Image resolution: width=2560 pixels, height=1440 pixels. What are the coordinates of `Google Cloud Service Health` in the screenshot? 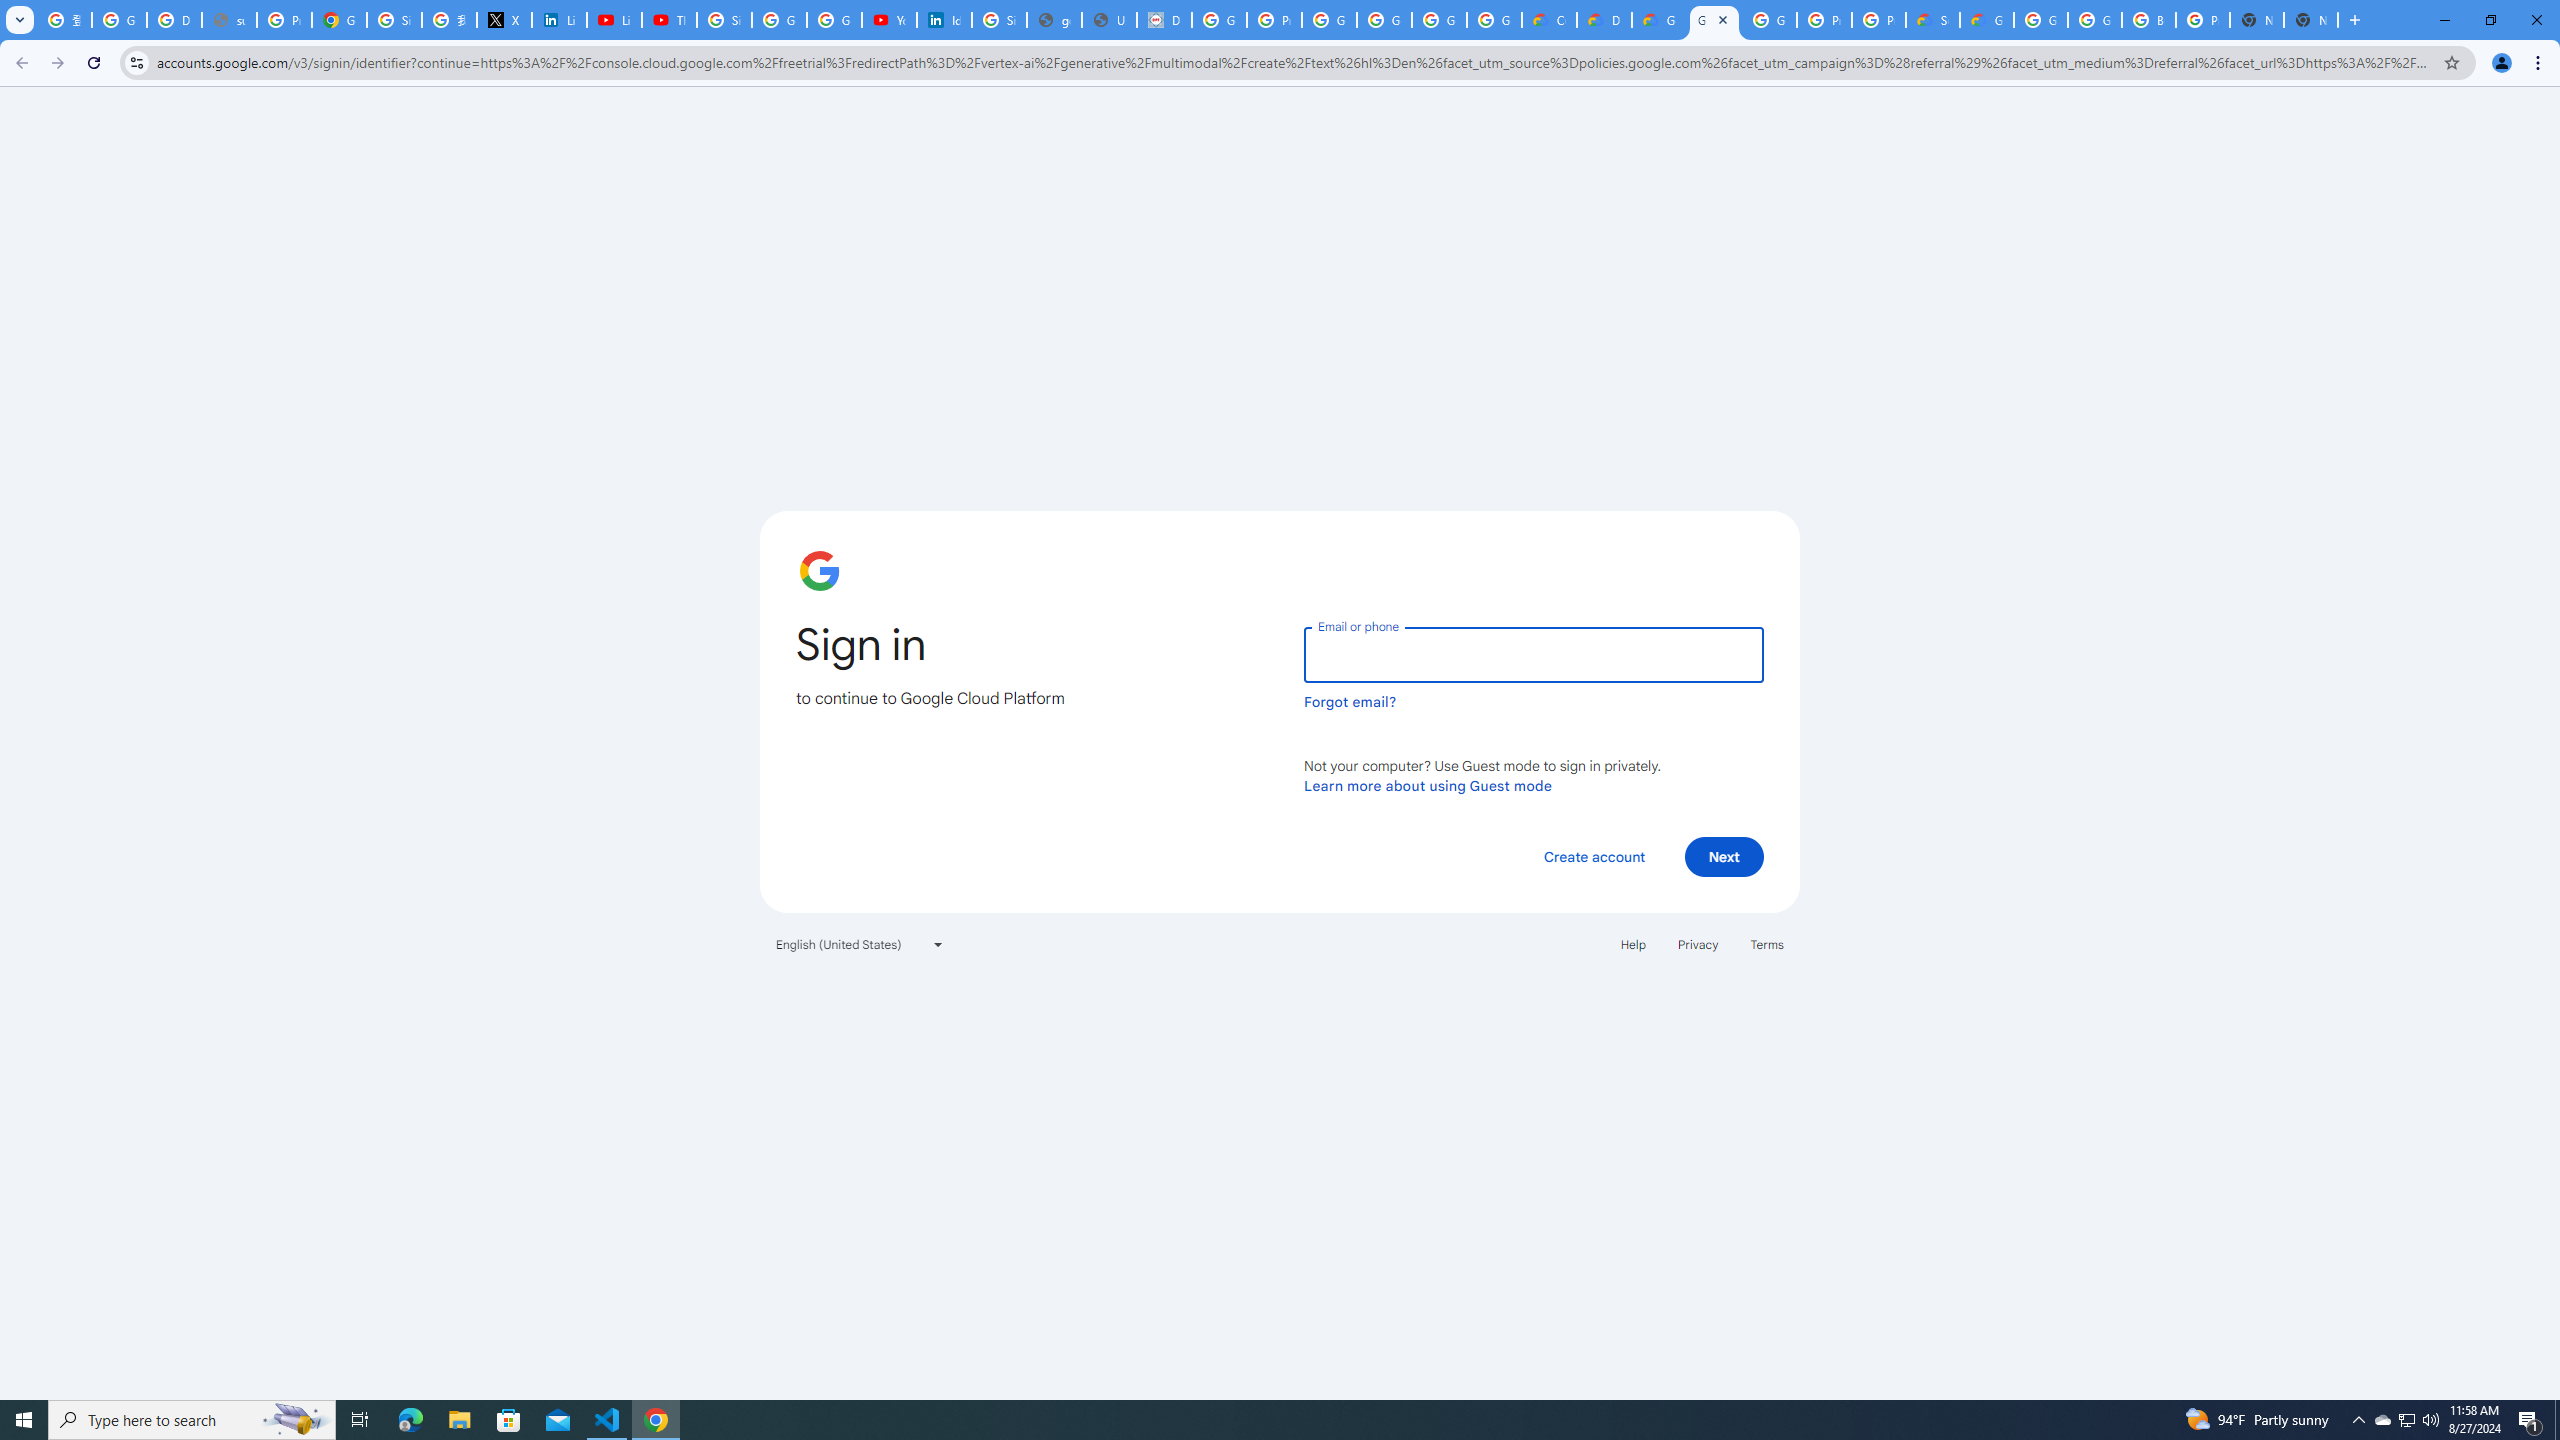 It's located at (1986, 20).